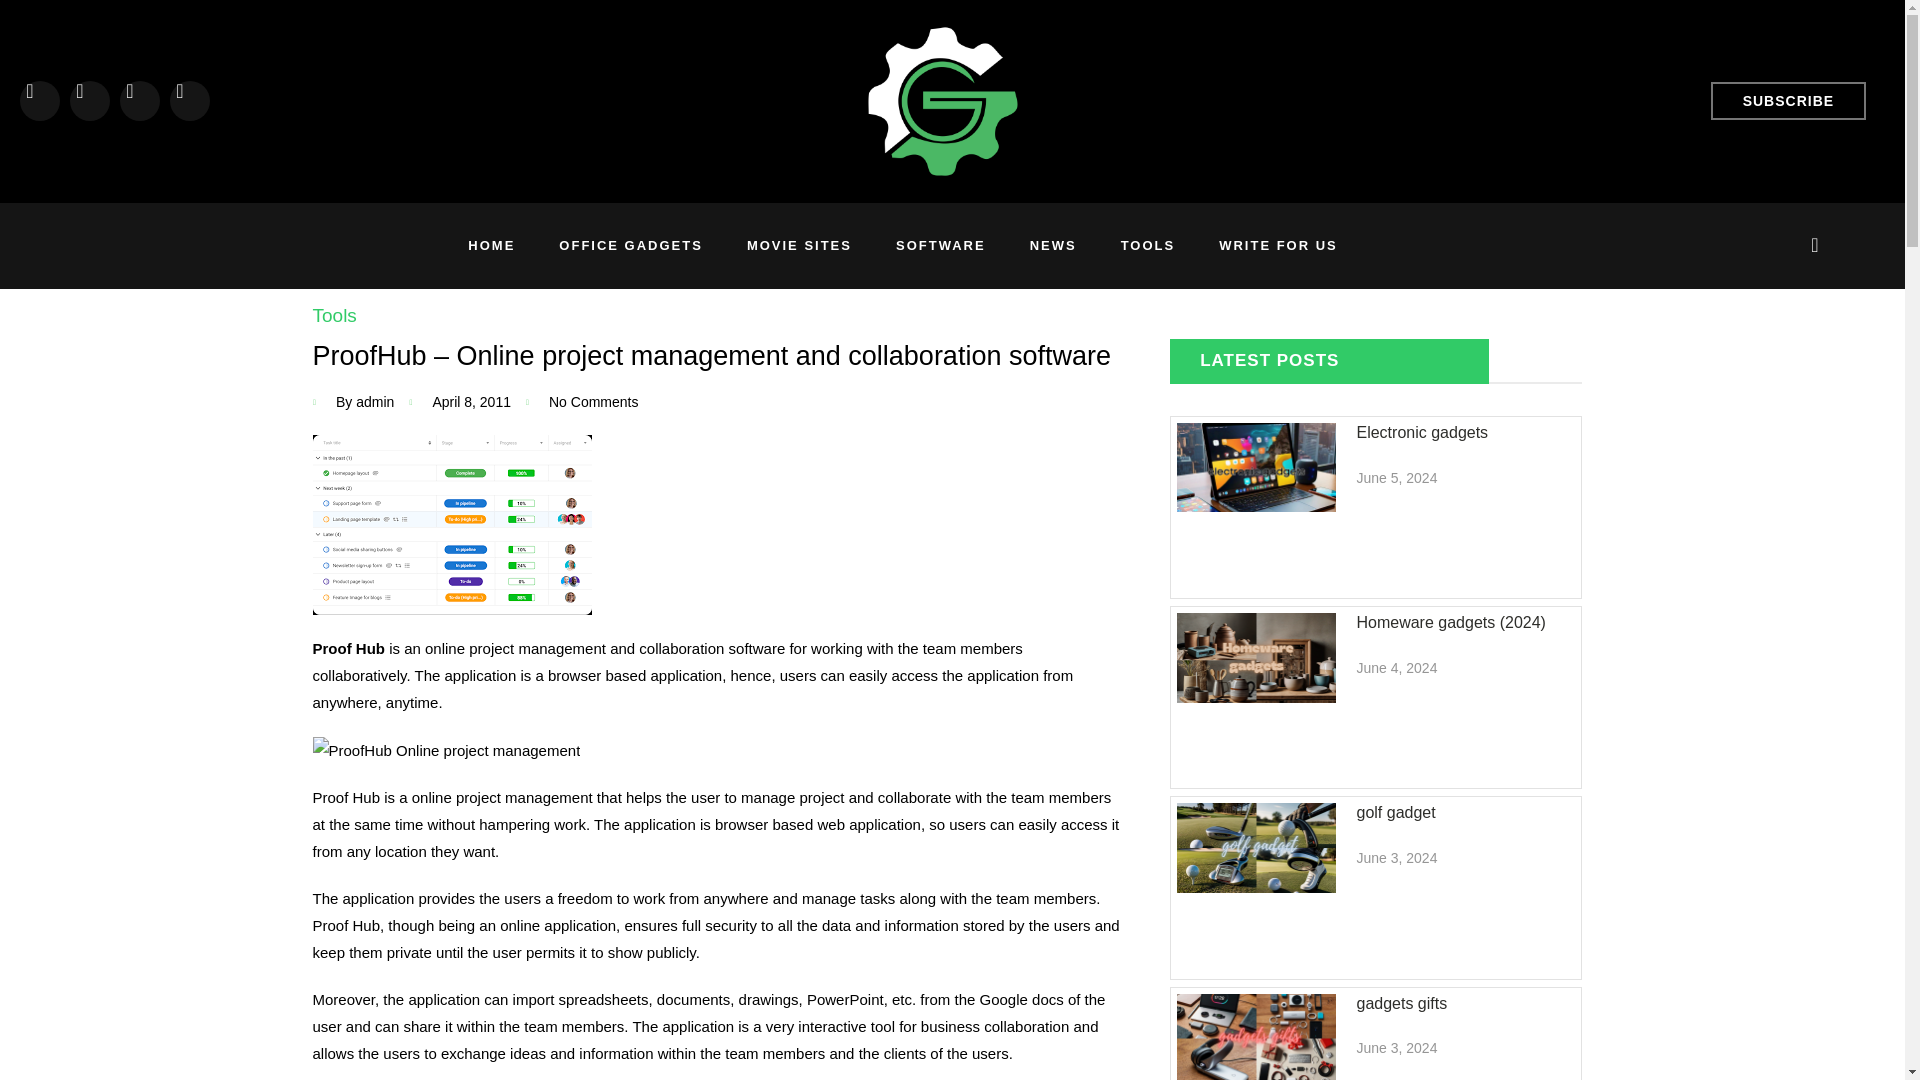  I want to click on ProofHub Online project management, so click(445, 750).